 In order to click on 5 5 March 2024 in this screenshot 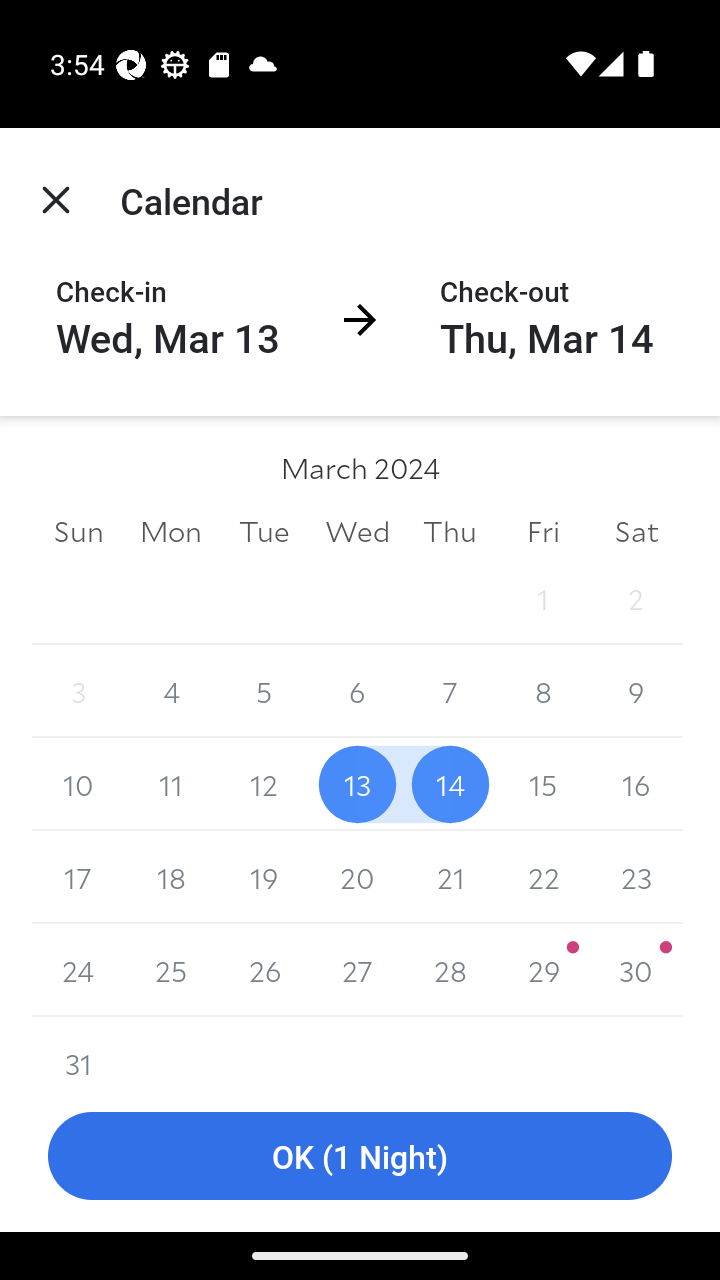, I will do `click(264, 692)`.